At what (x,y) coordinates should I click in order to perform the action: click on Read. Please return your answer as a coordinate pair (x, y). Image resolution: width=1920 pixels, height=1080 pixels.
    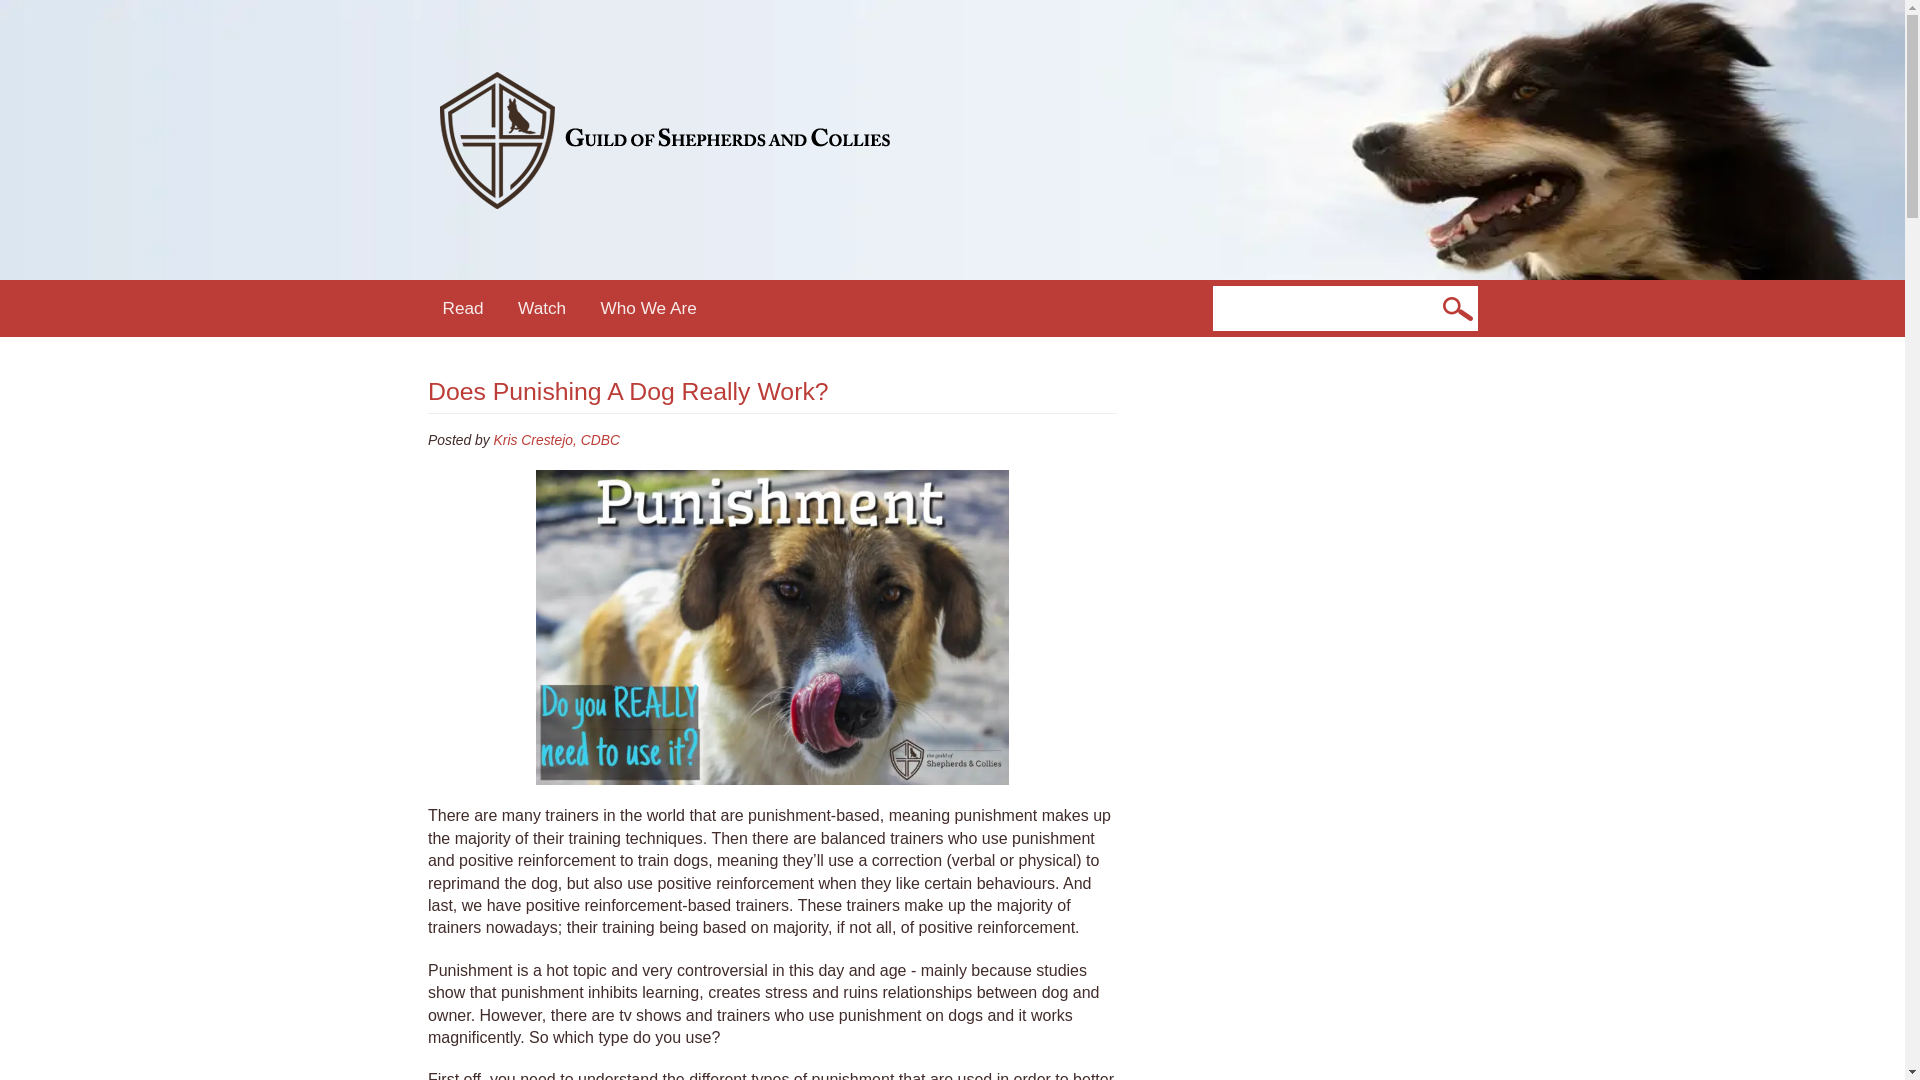
    Looking at the image, I should click on (464, 308).